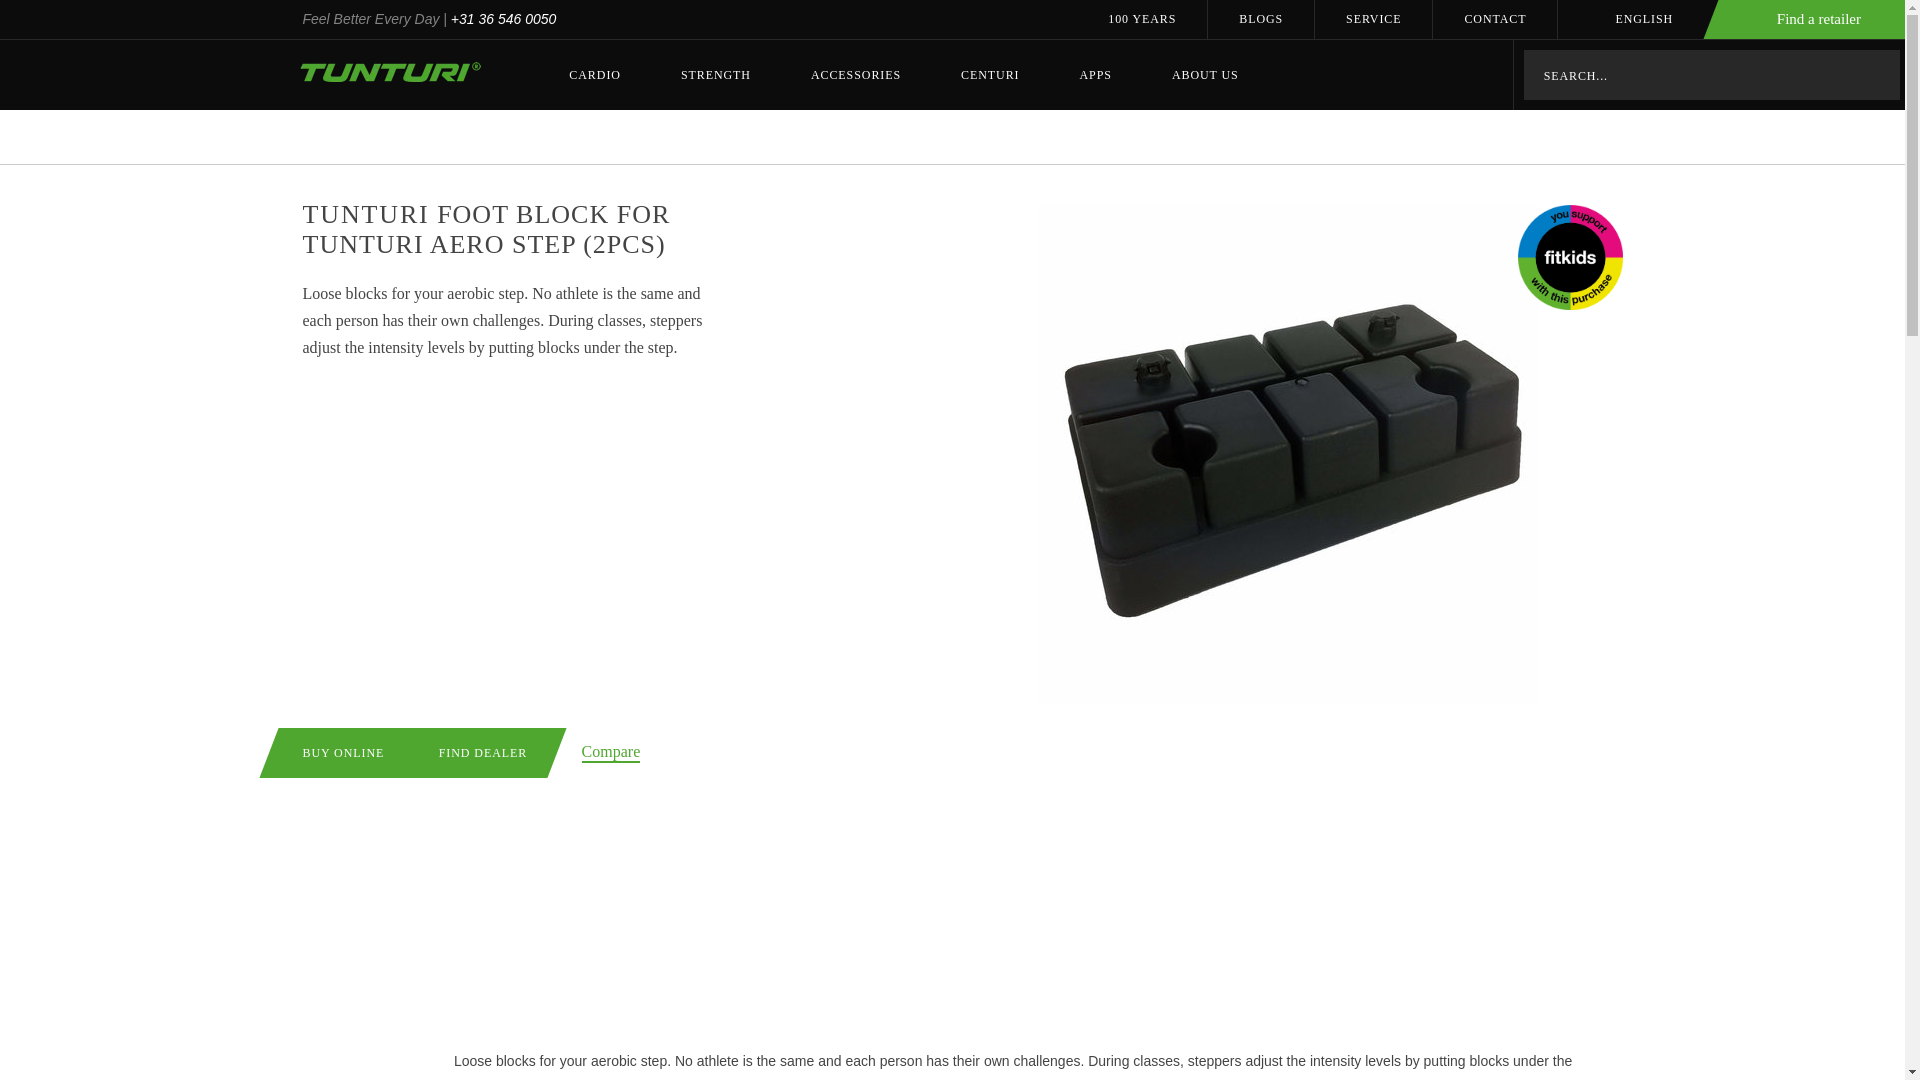 Image resolution: width=1920 pixels, height=1080 pixels. What do you see at coordinates (1261, 19) in the screenshot?
I see `BLOGS` at bounding box center [1261, 19].